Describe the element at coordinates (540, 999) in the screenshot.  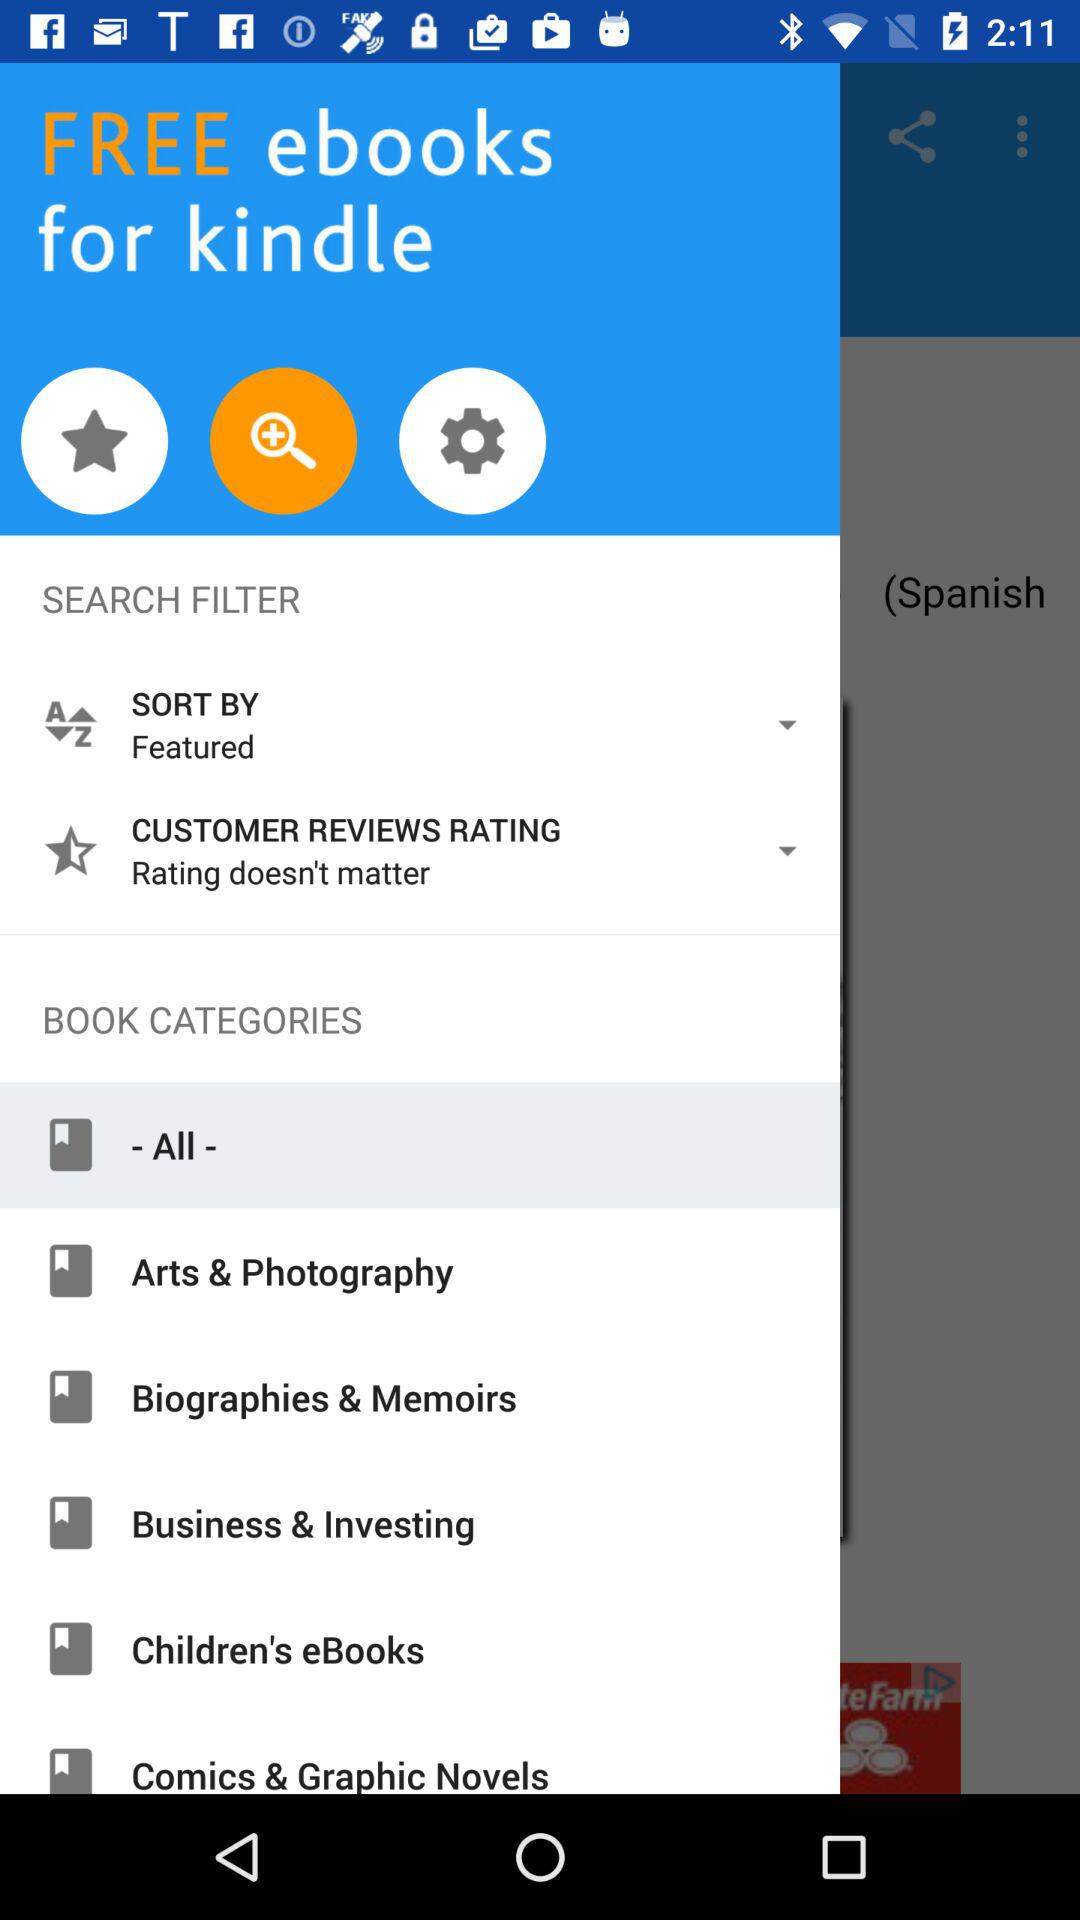
I see `kindle ebook selection` at that location.